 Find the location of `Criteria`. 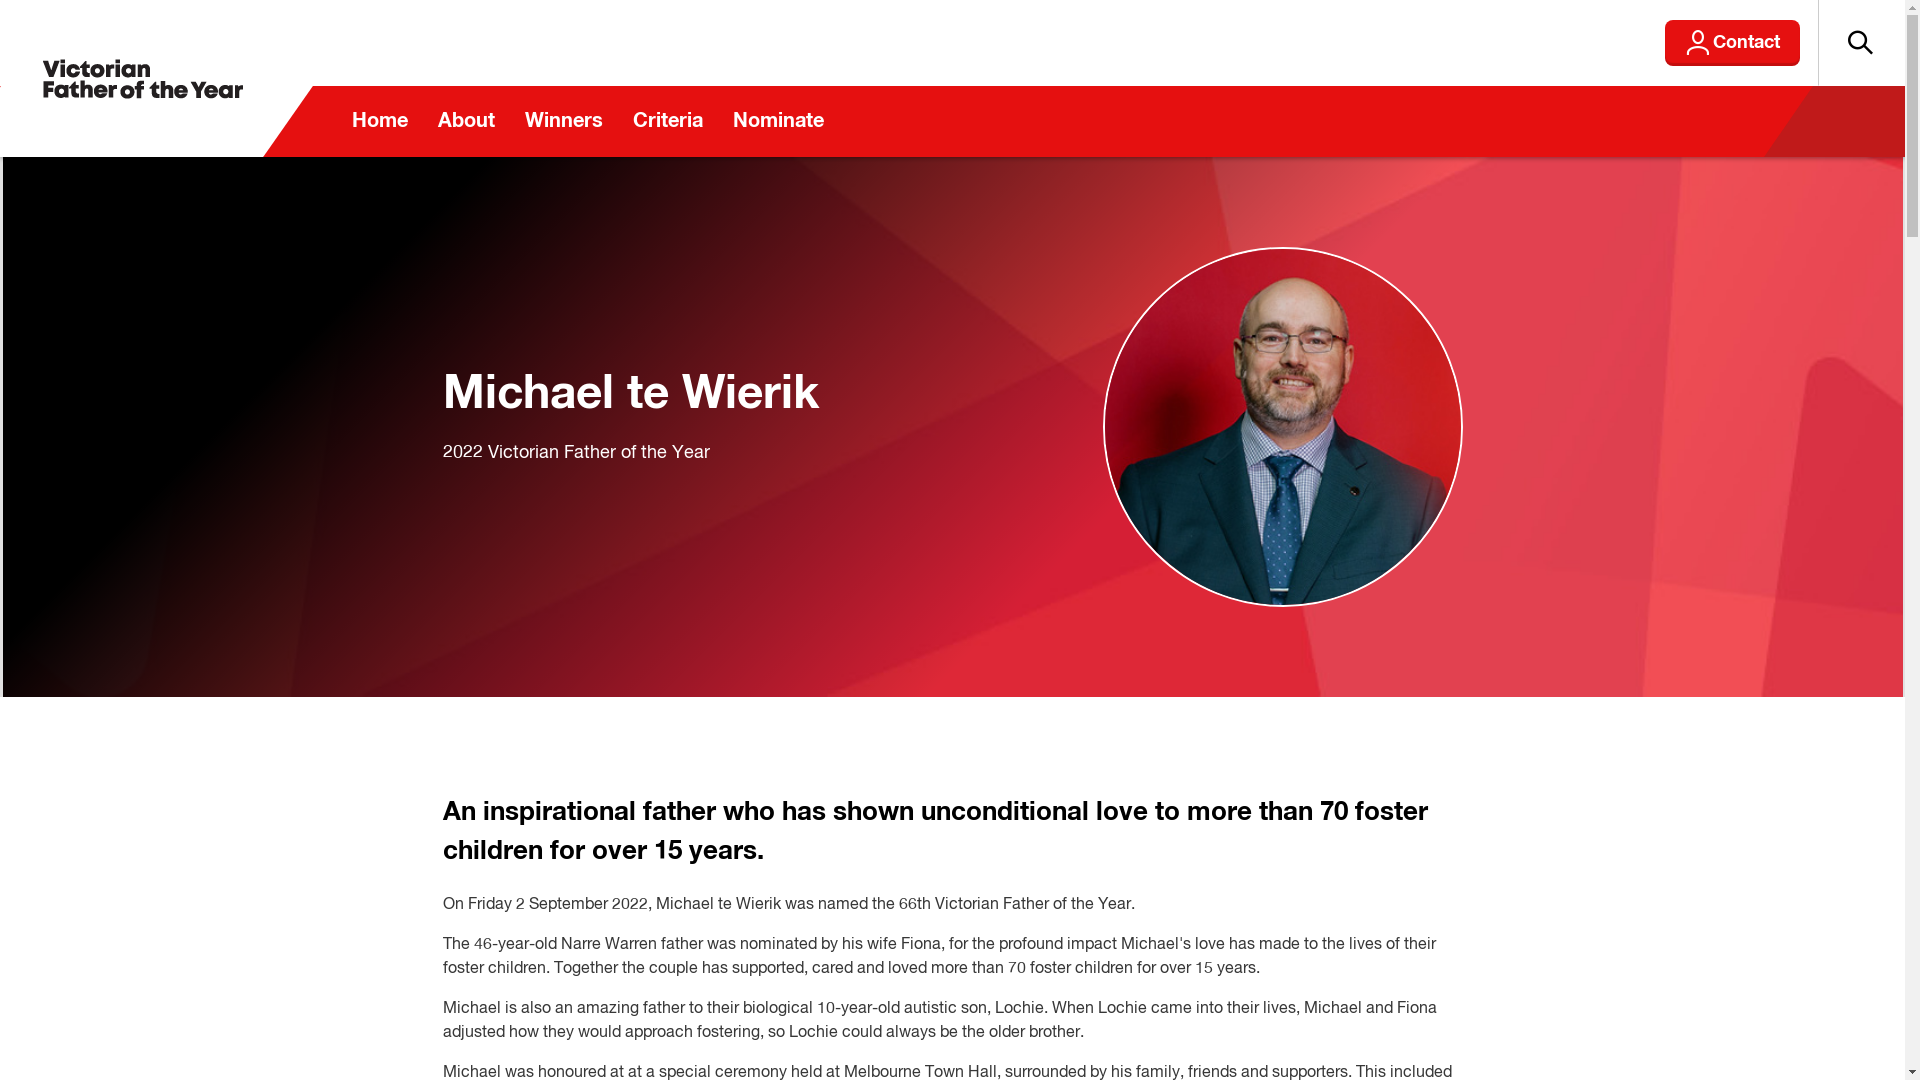

Criteria is located at coordinates (668, 122).